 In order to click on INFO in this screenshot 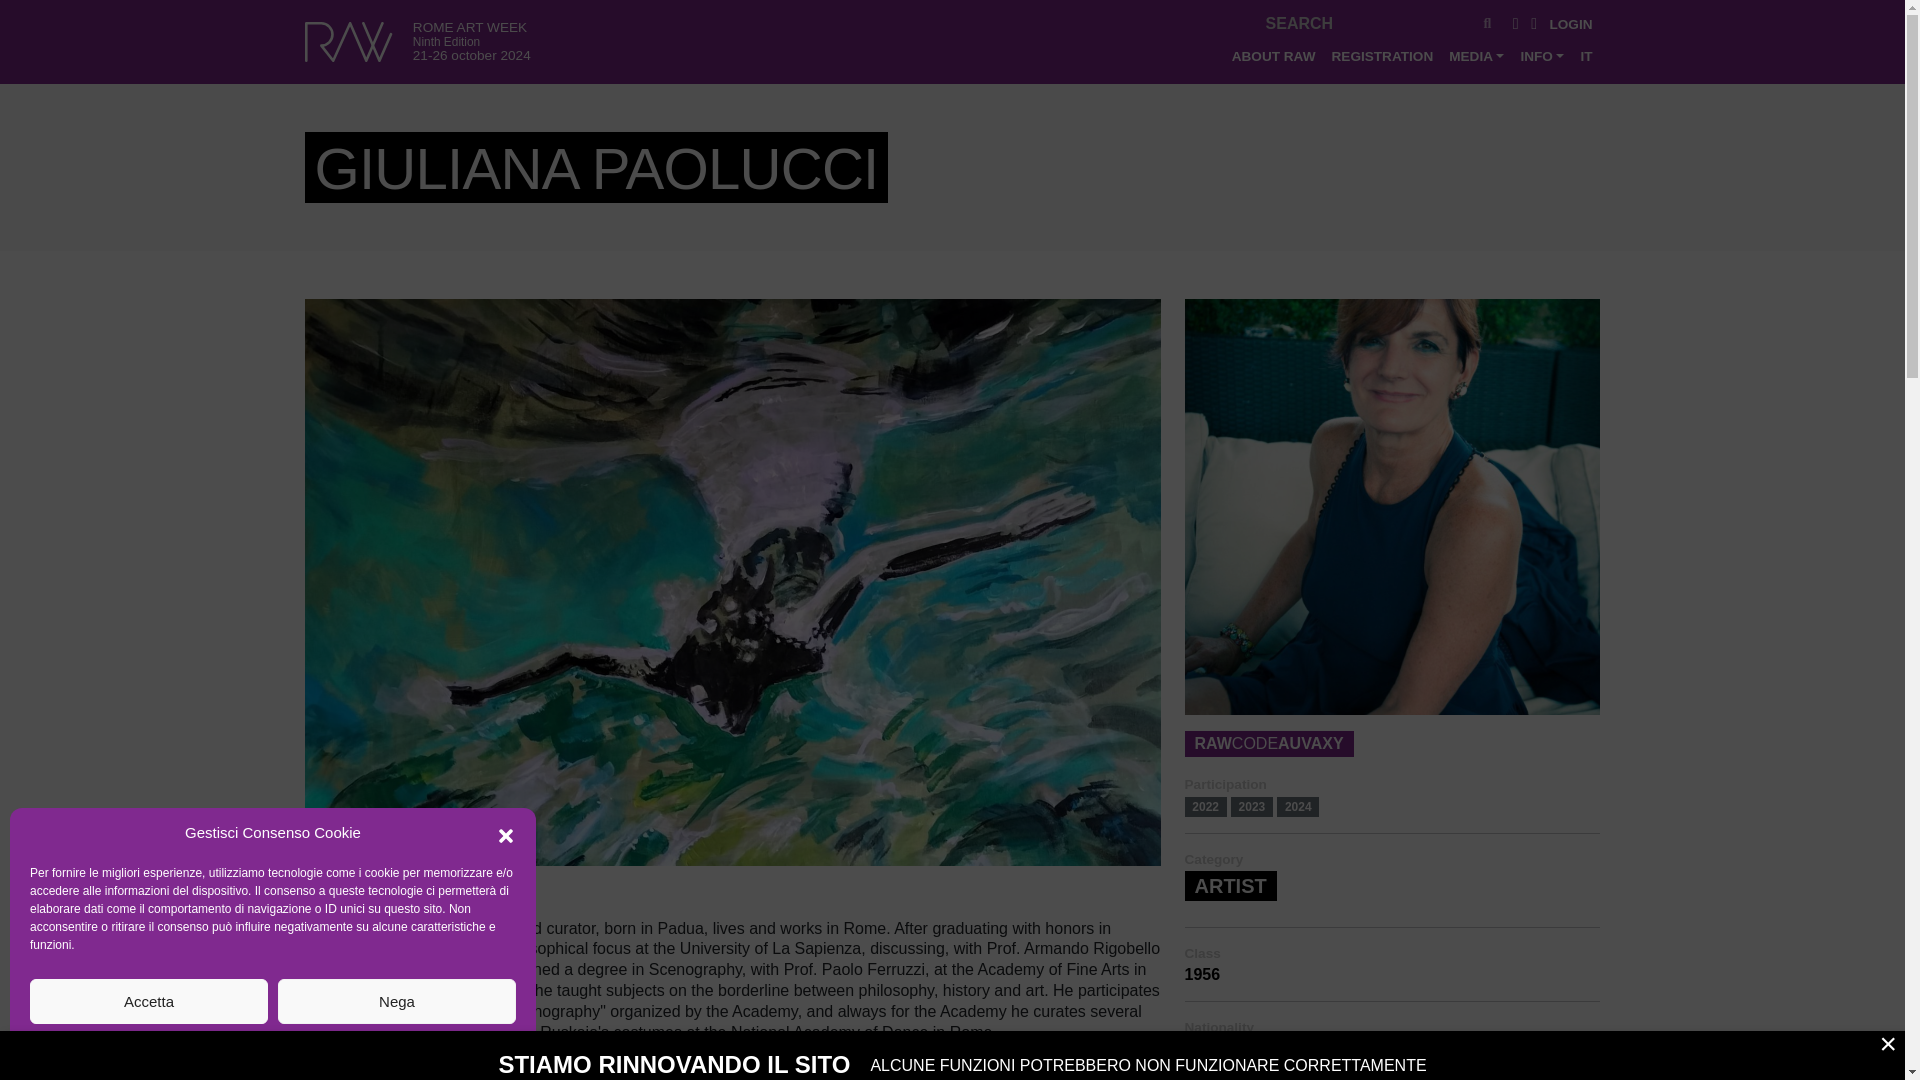, I will do `click(1542, 56)`.